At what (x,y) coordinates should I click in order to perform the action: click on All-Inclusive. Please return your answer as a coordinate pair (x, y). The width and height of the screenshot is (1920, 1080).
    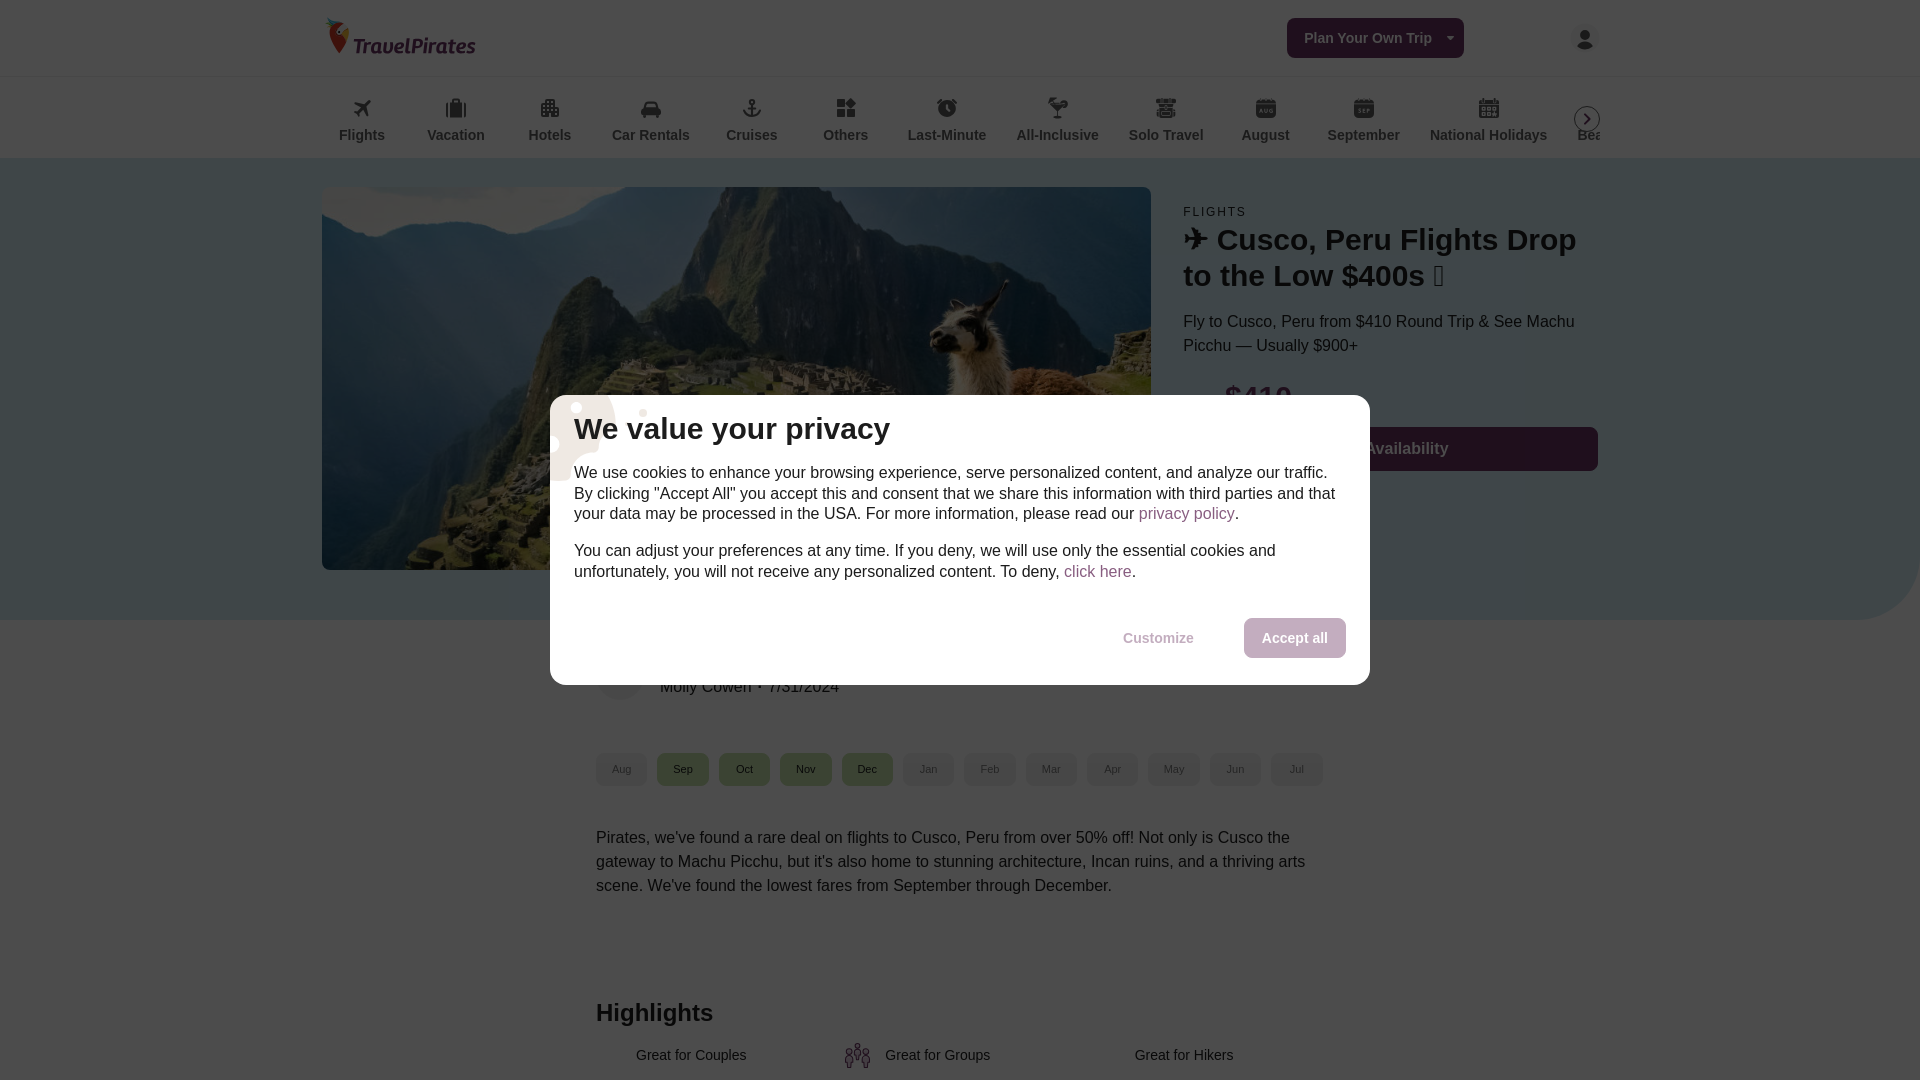
    Looking at the image, I should click on (1056, 121).